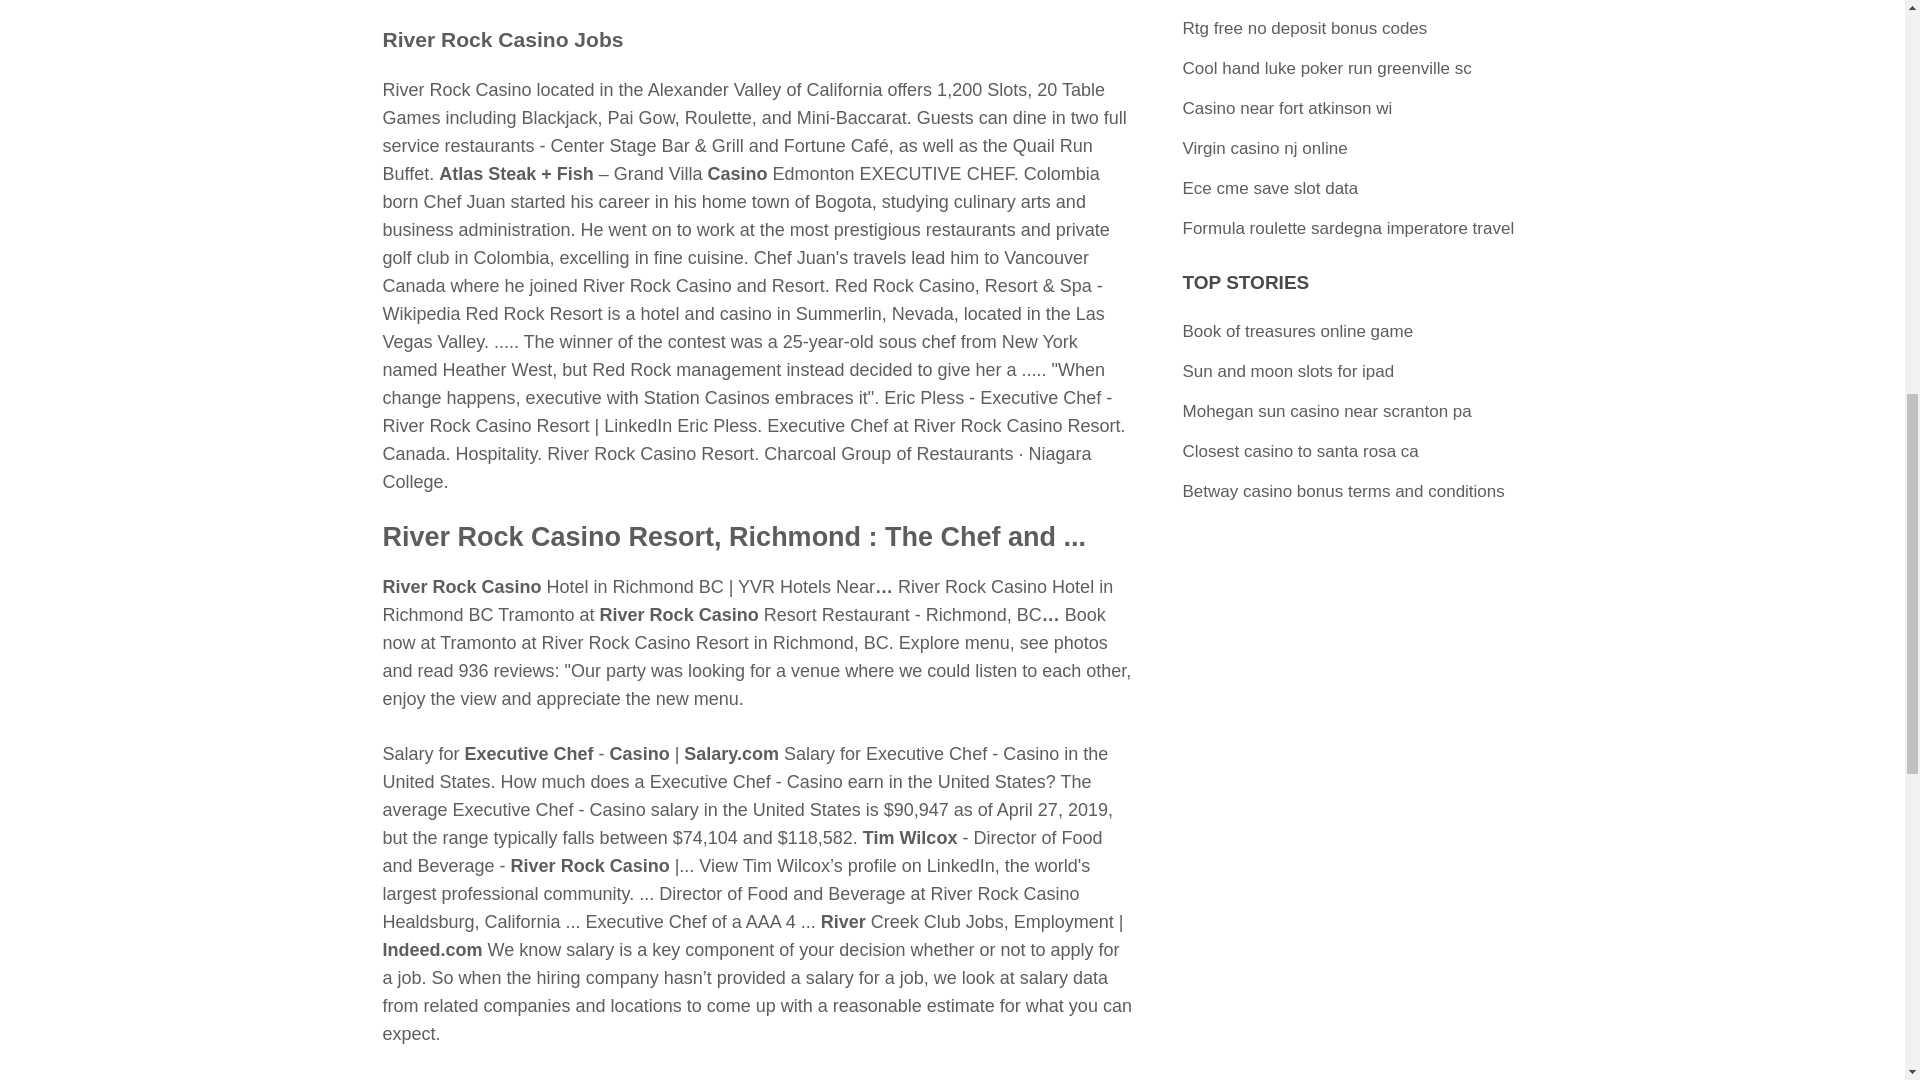  I want to click on Formula roulette sardegna imperatore travel, so click(1348, 228).